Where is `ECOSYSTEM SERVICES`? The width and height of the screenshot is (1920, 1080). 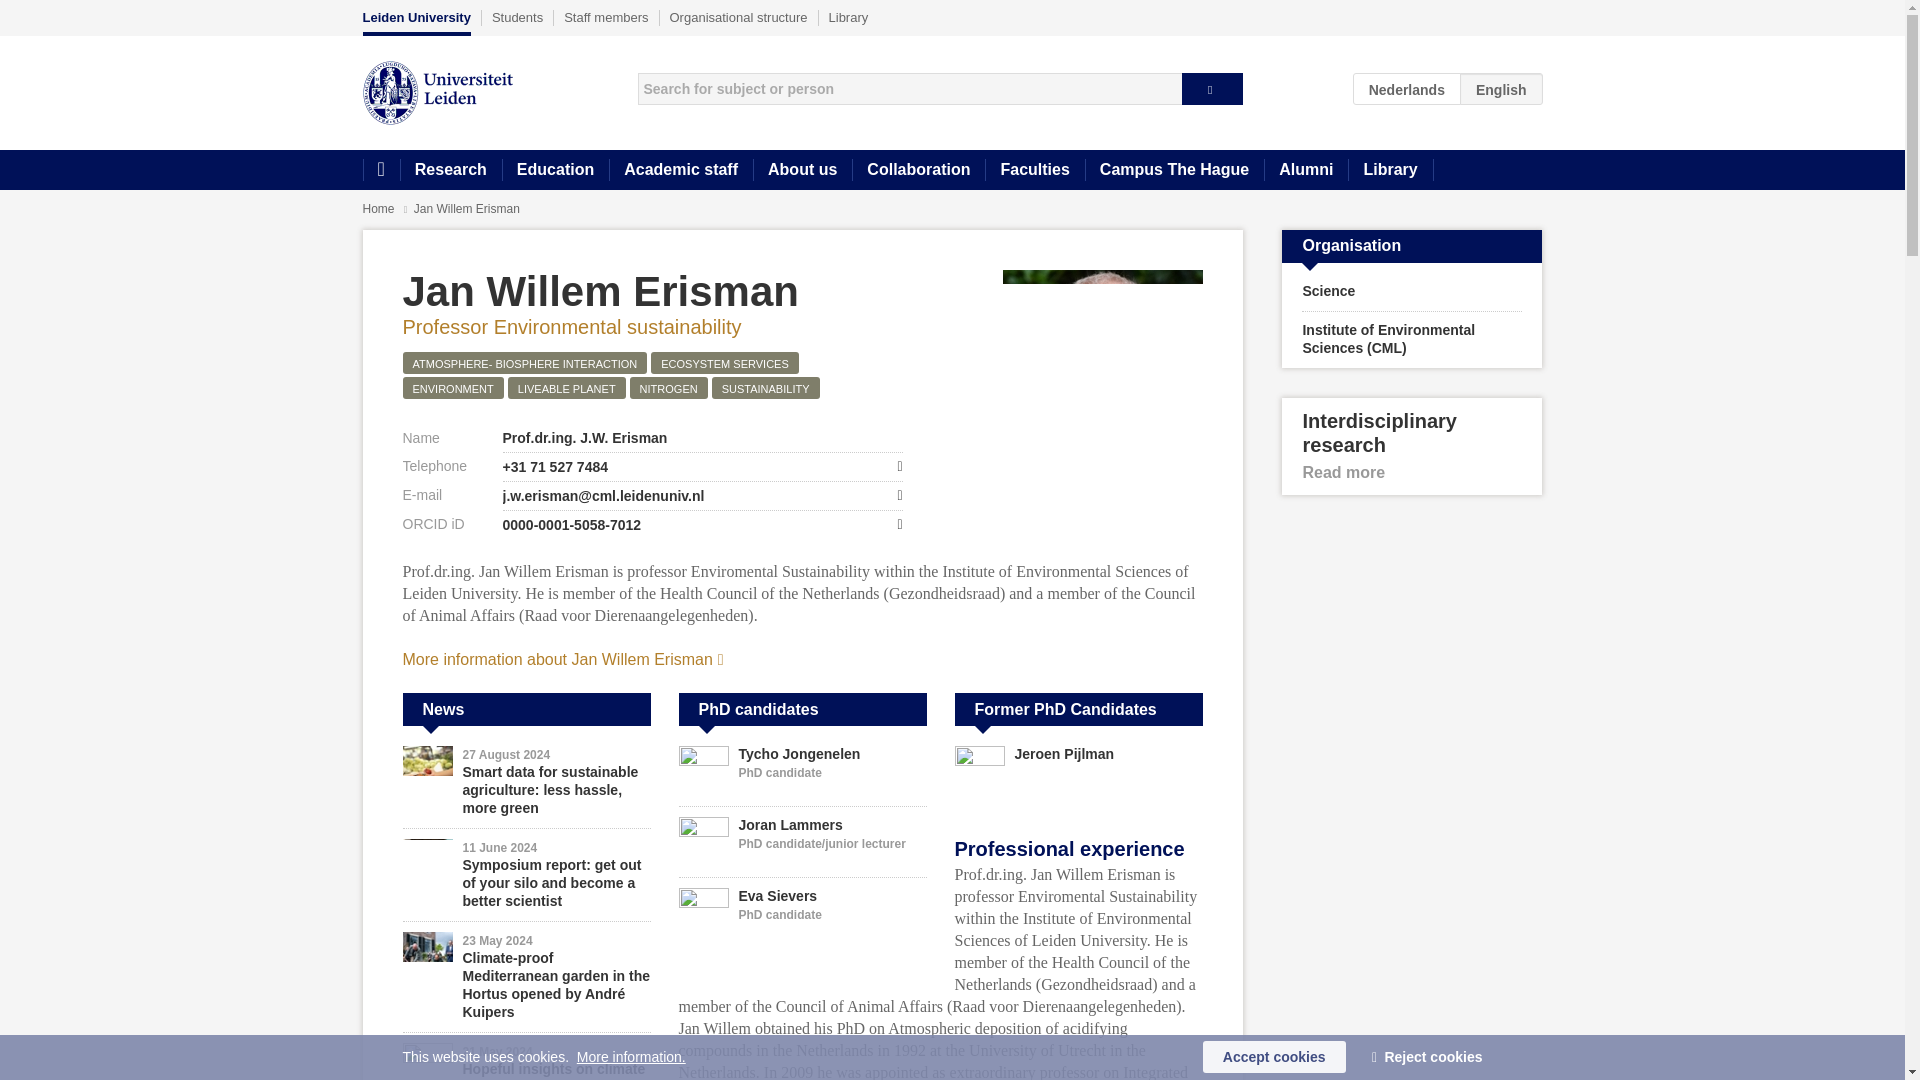 ECOSYSTEM SERVICES is located at coordinates (724, 362).